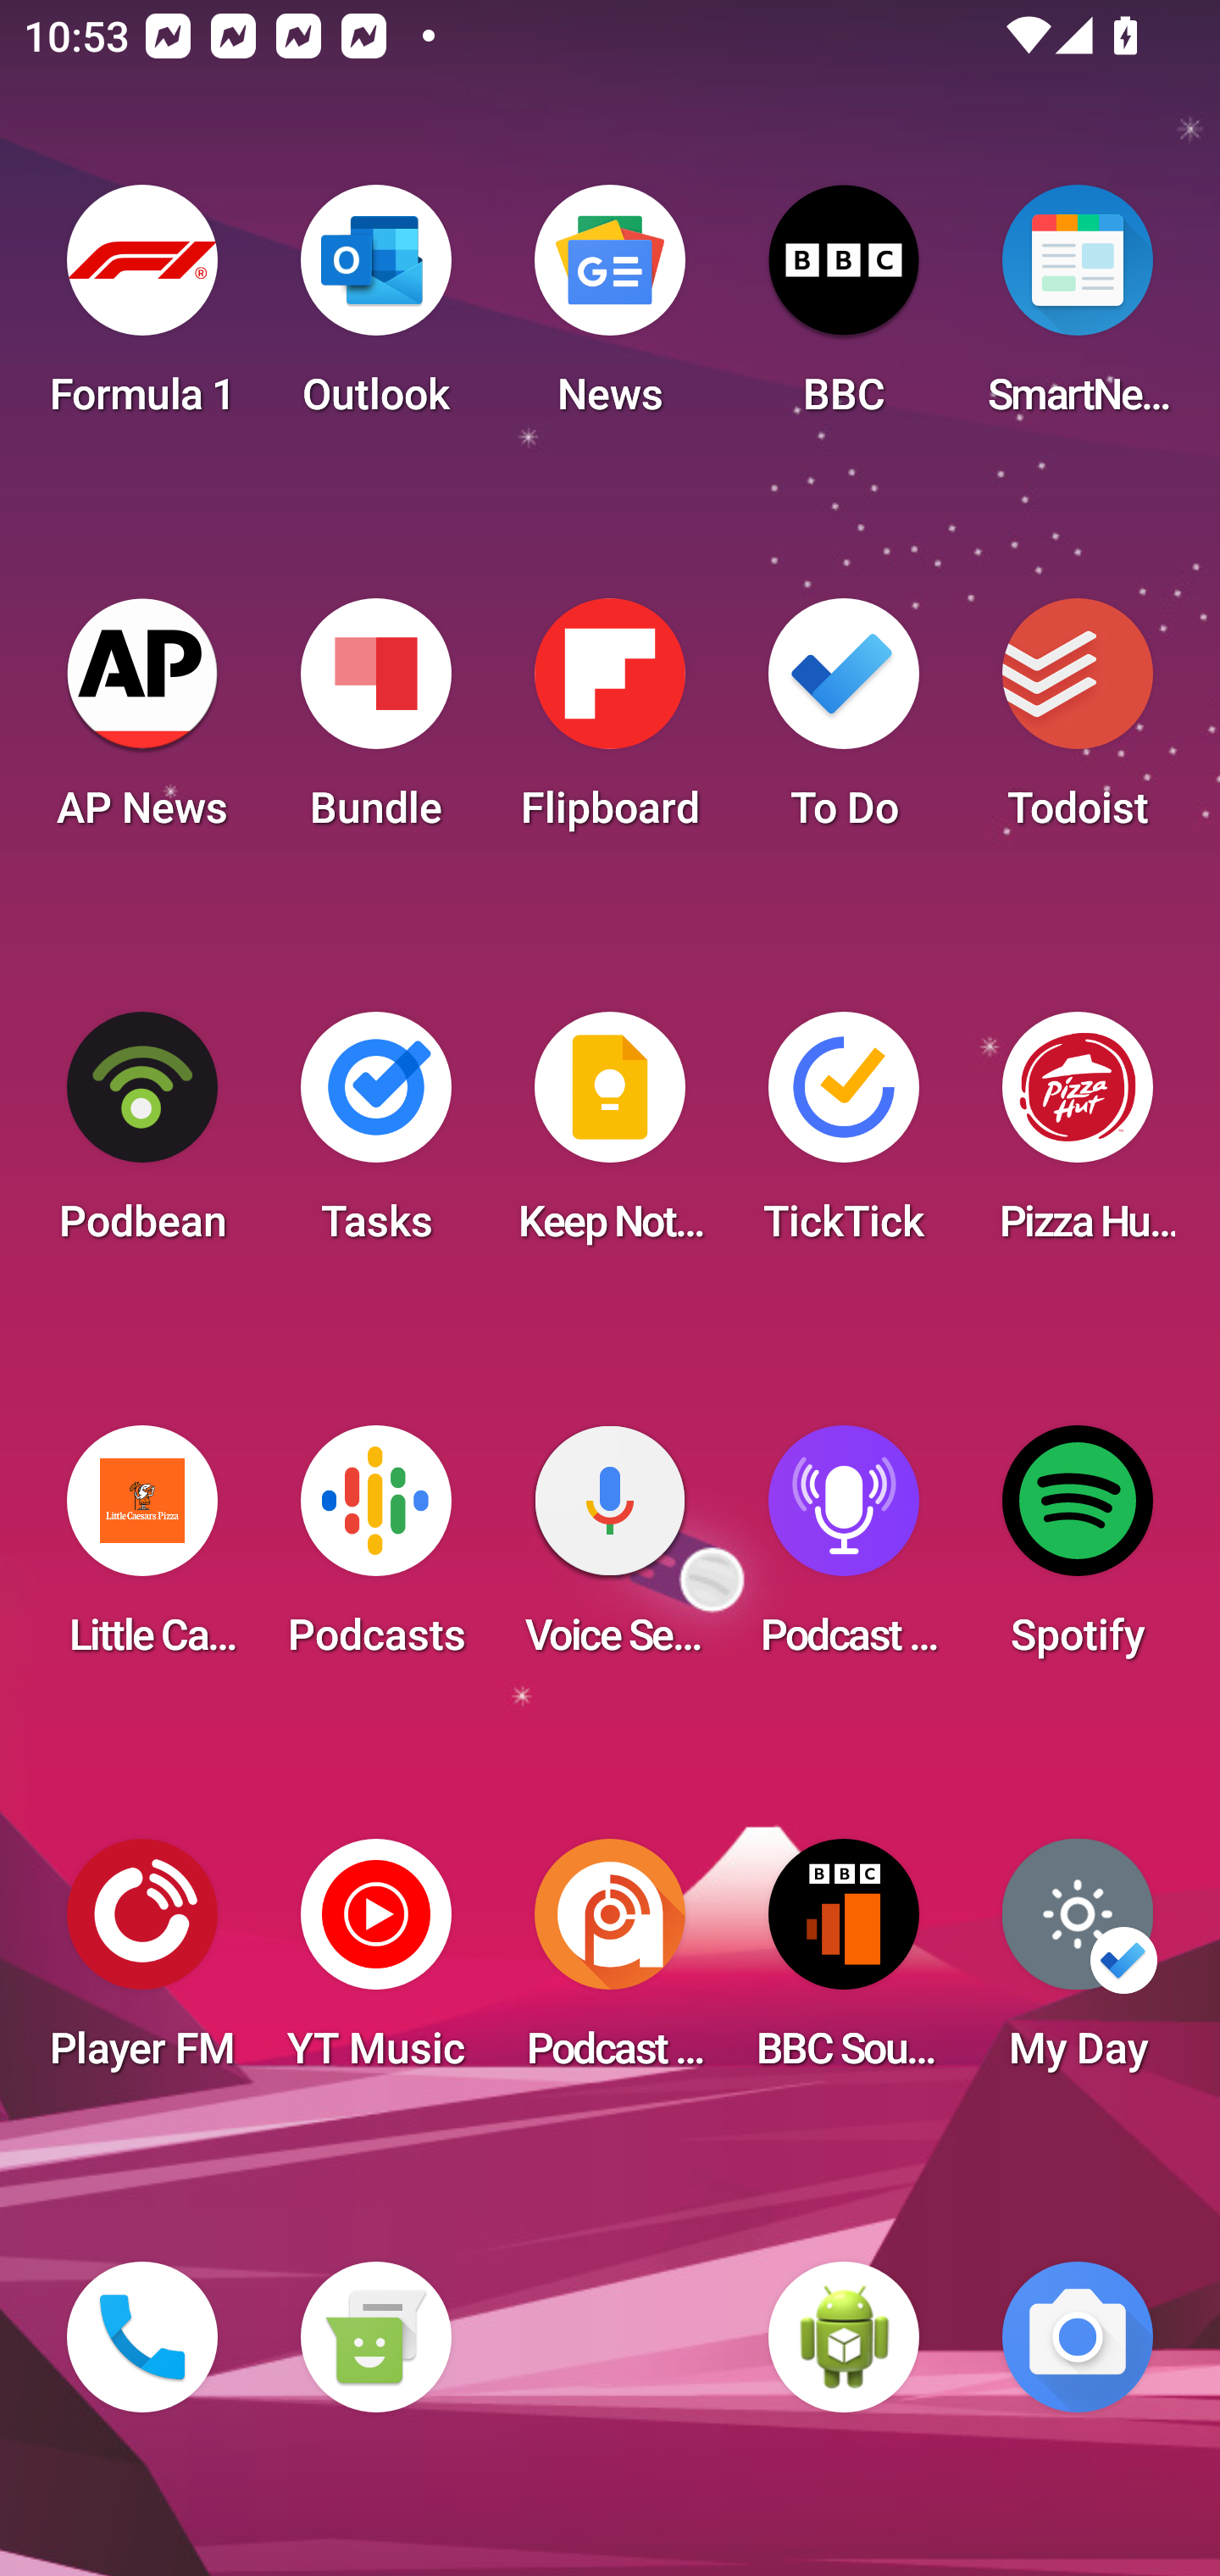 This screenshot has height=2576, width=1220. Describe the element at coordinates (844, 1551) in the screenshot. I see `Podcast Player` at that location.